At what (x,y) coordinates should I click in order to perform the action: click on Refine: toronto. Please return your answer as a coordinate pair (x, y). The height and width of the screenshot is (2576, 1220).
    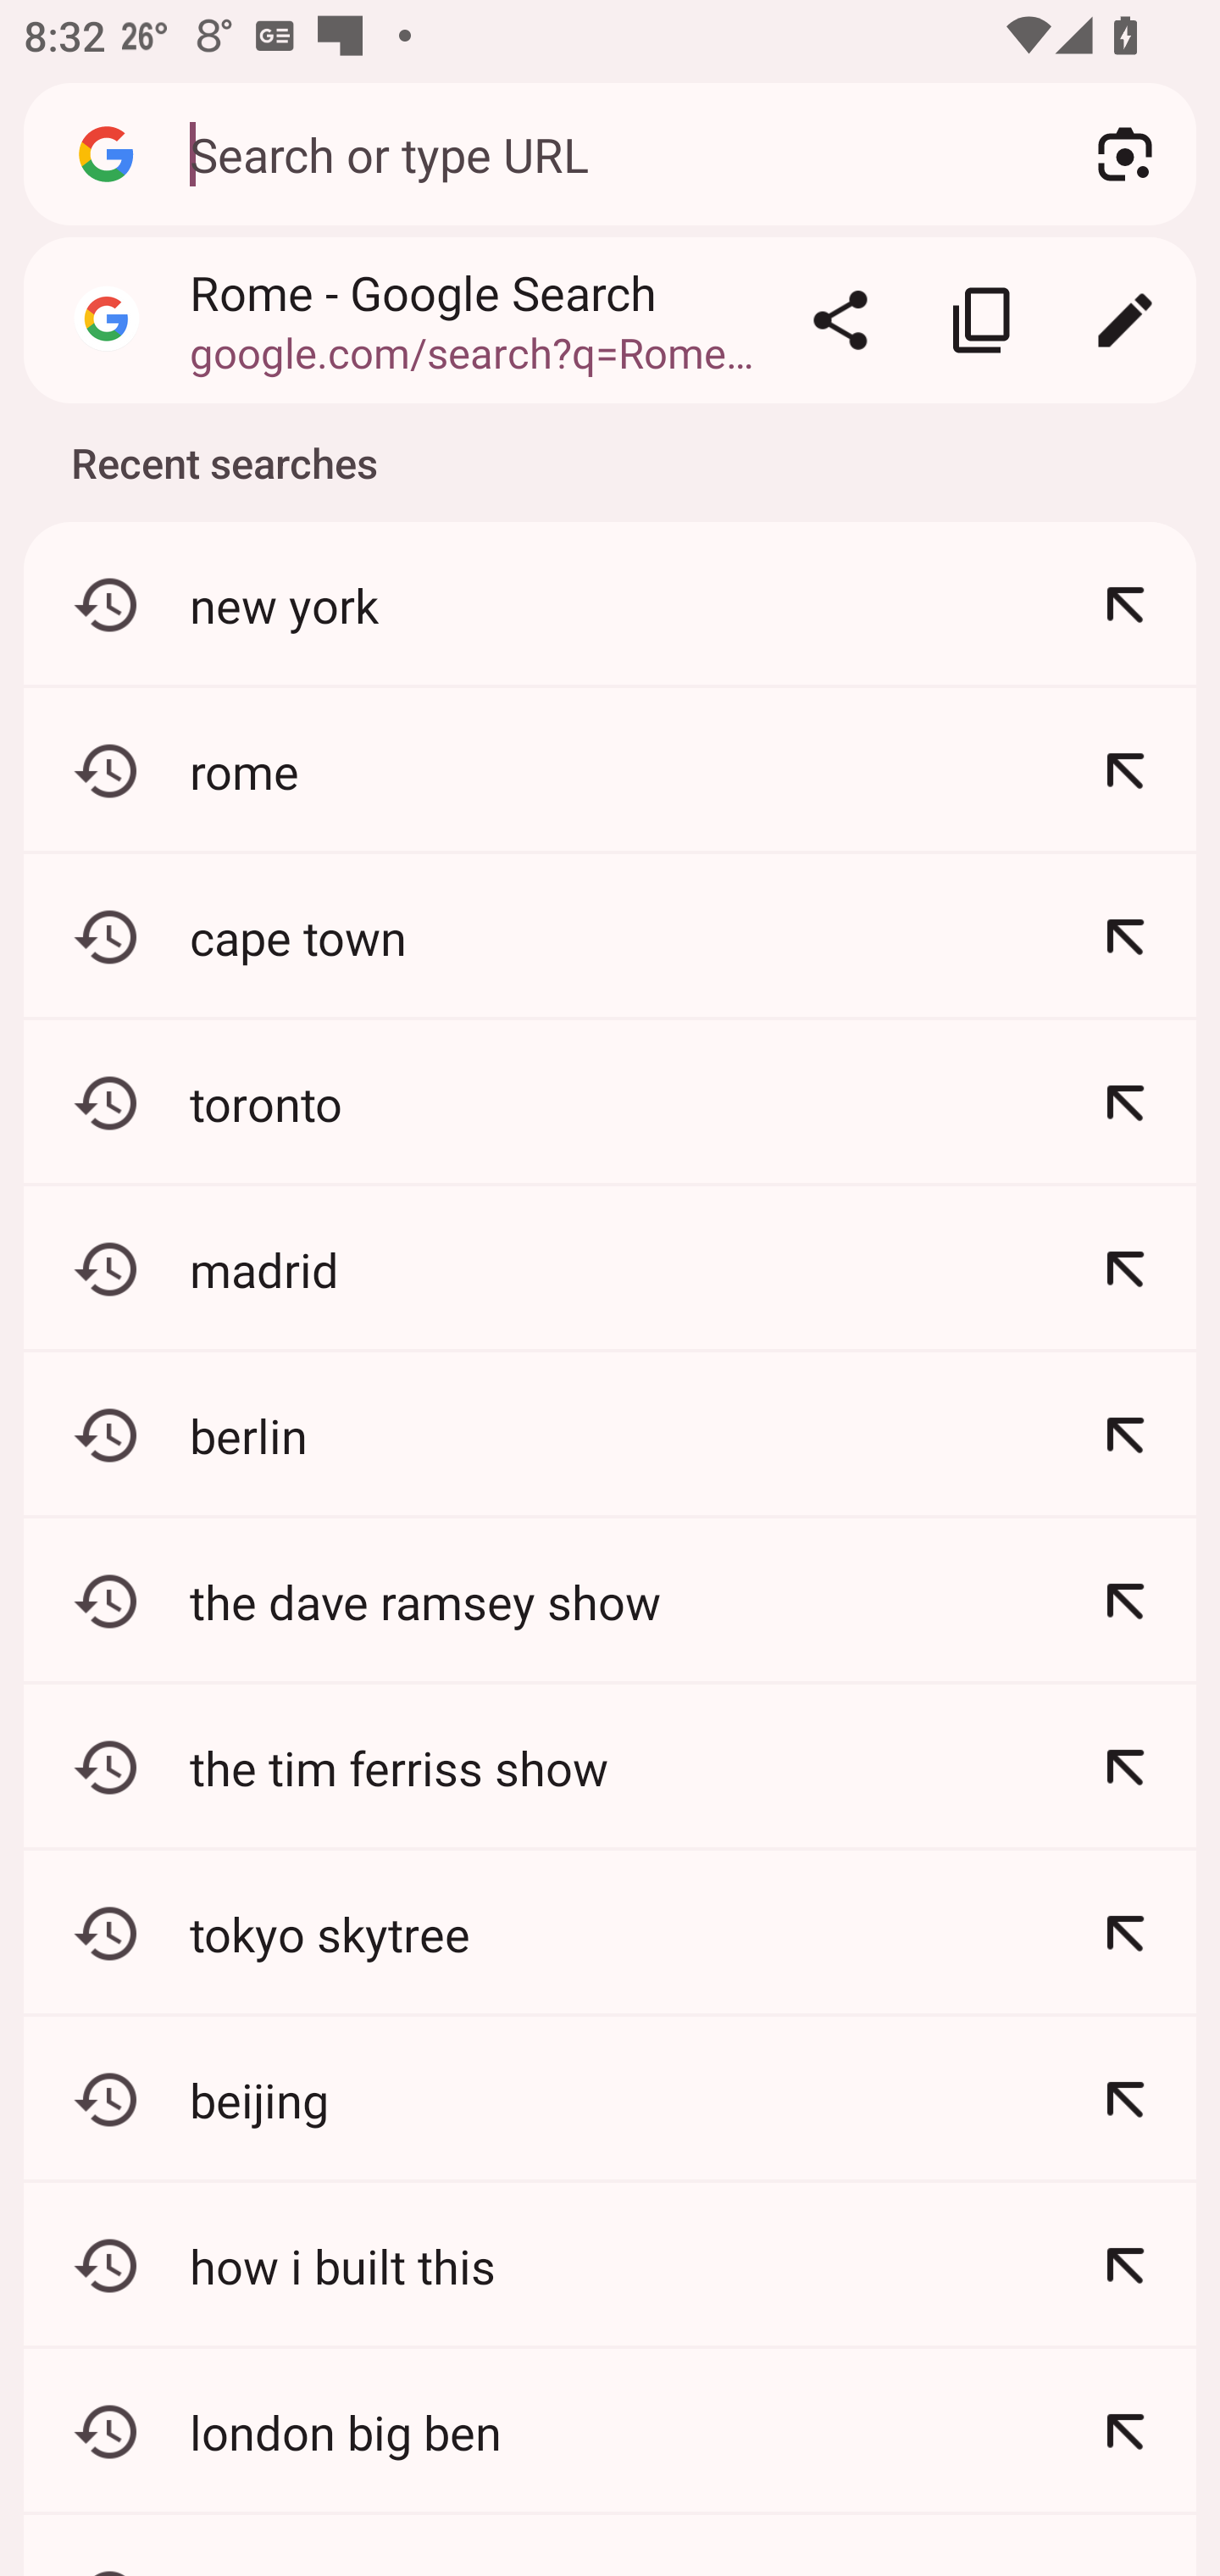
    Looking at the image, I should click on (1125, 1103).